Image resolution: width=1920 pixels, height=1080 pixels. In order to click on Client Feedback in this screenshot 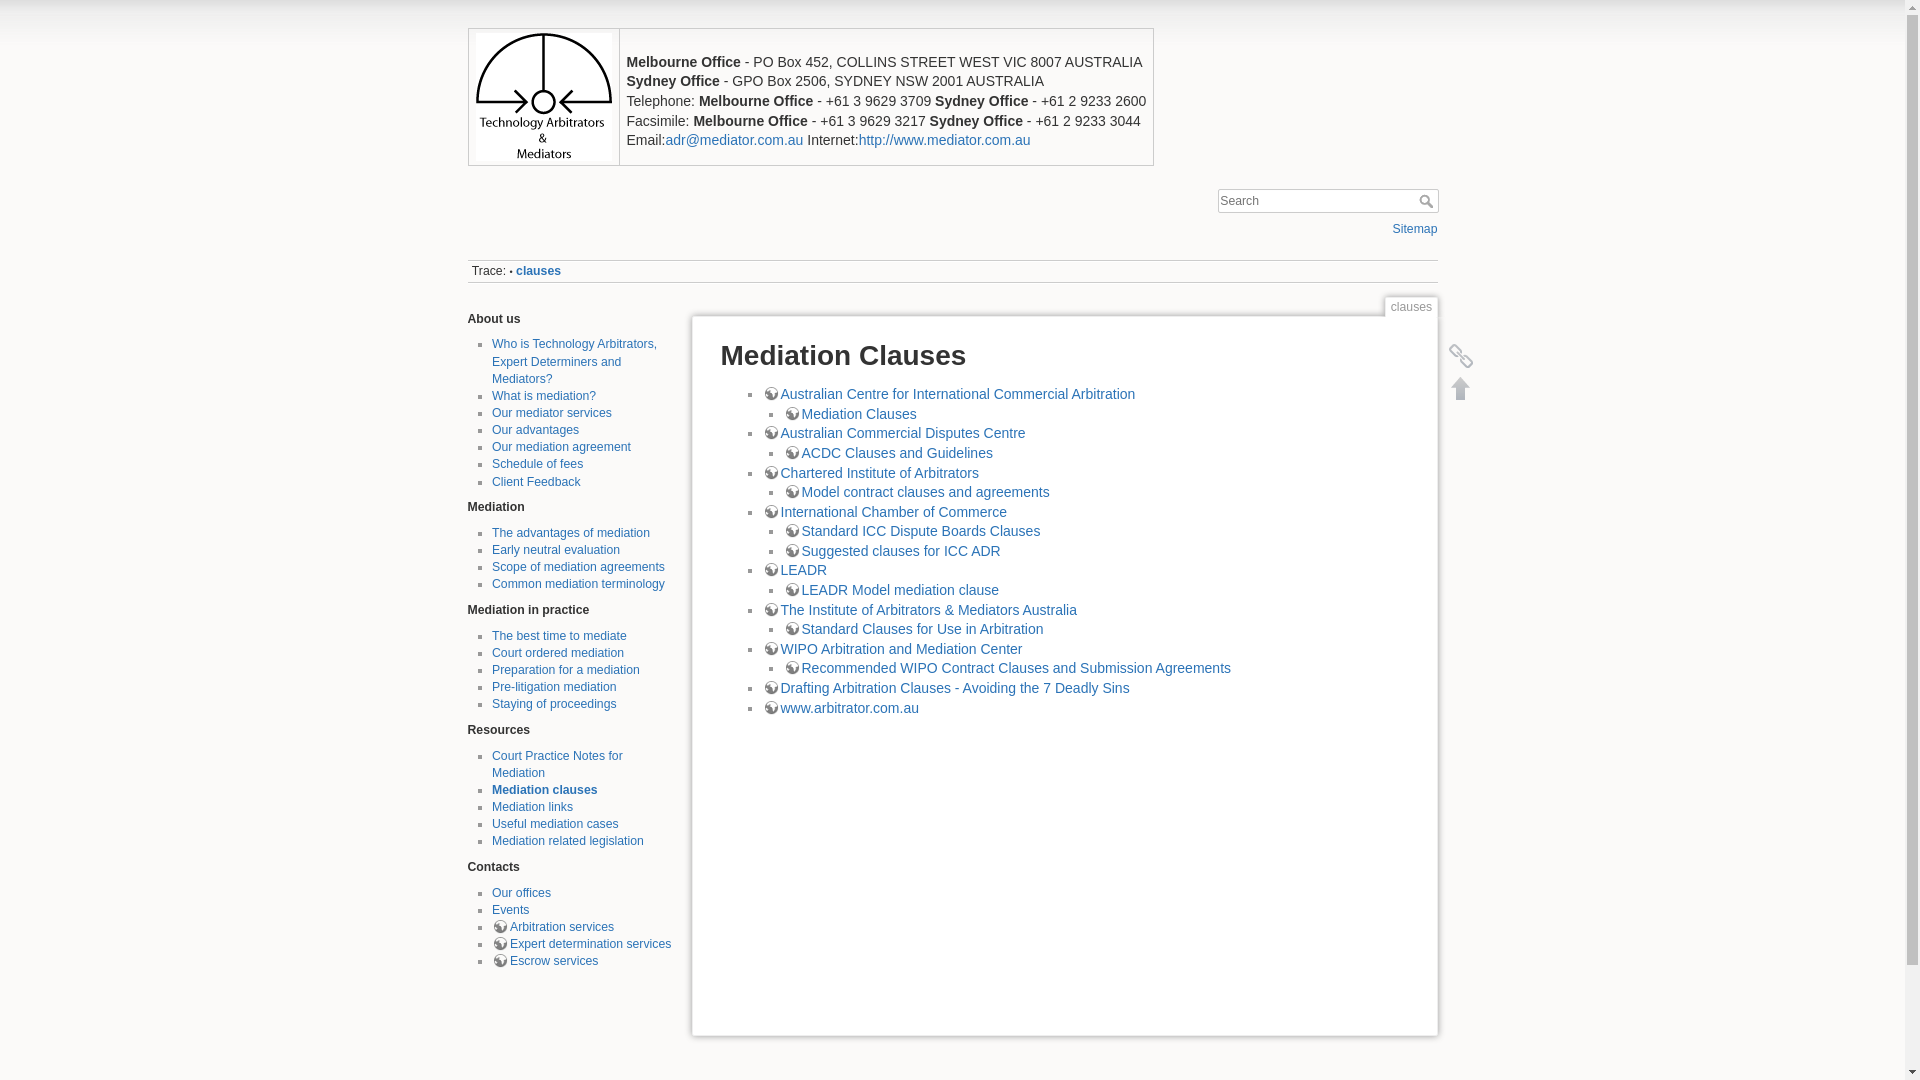, I will do `click(536, 482)`.